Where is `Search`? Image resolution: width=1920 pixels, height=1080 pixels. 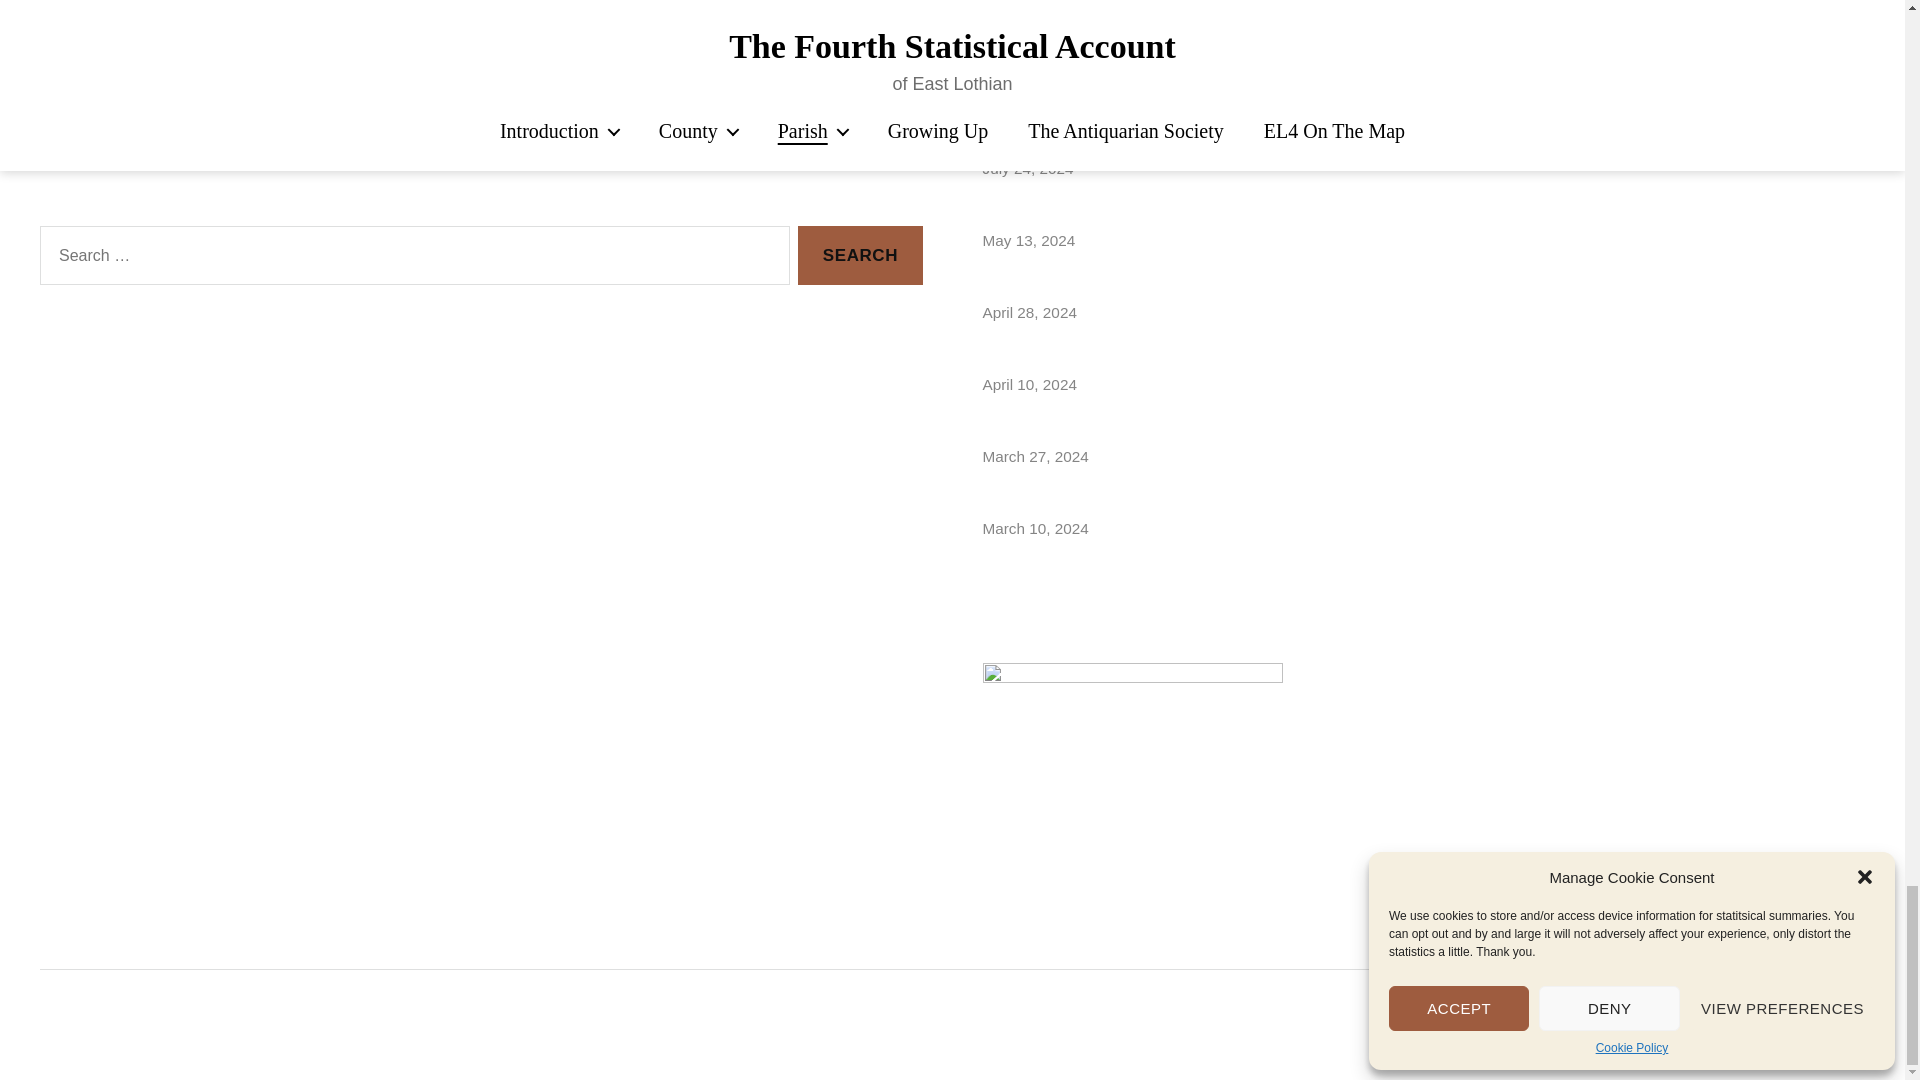
Search is located at coordinates (860, 255).